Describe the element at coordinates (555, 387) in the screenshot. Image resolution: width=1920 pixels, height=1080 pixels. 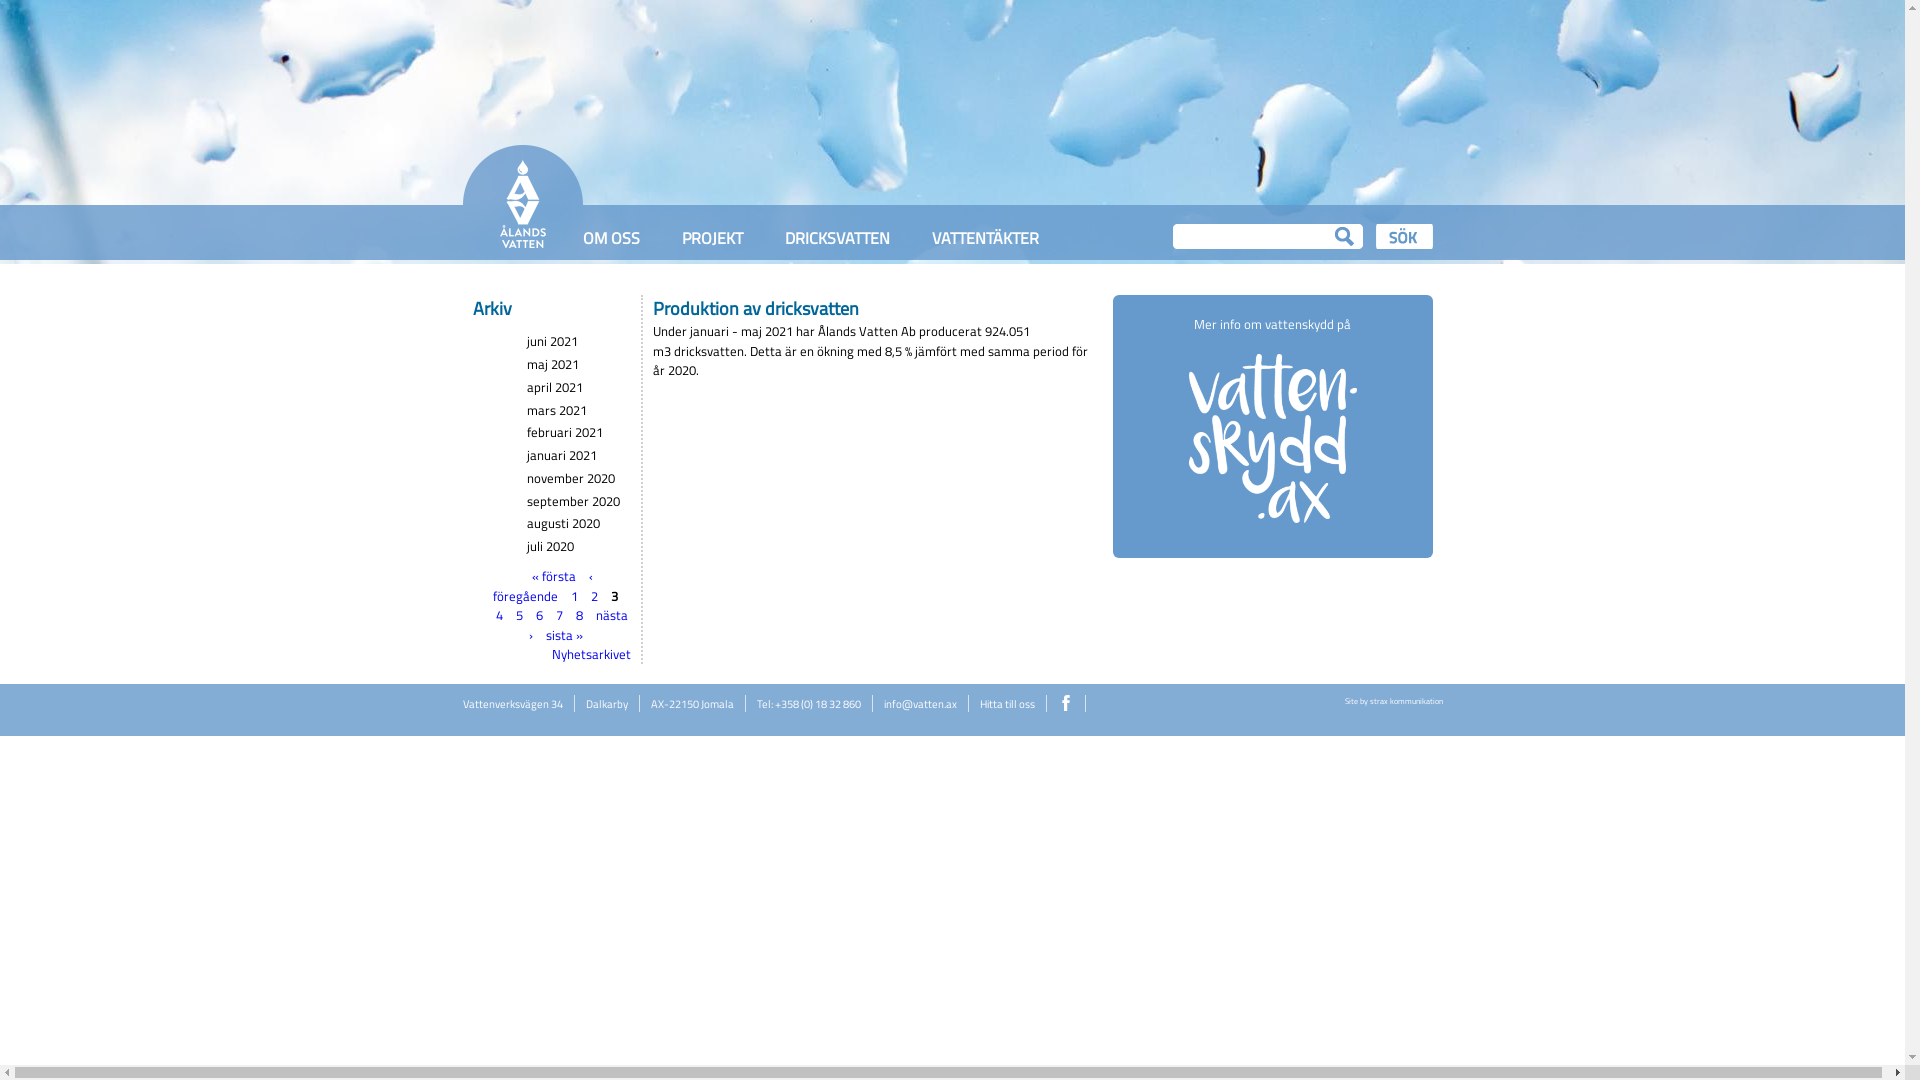
I see `april 2021` at that location.